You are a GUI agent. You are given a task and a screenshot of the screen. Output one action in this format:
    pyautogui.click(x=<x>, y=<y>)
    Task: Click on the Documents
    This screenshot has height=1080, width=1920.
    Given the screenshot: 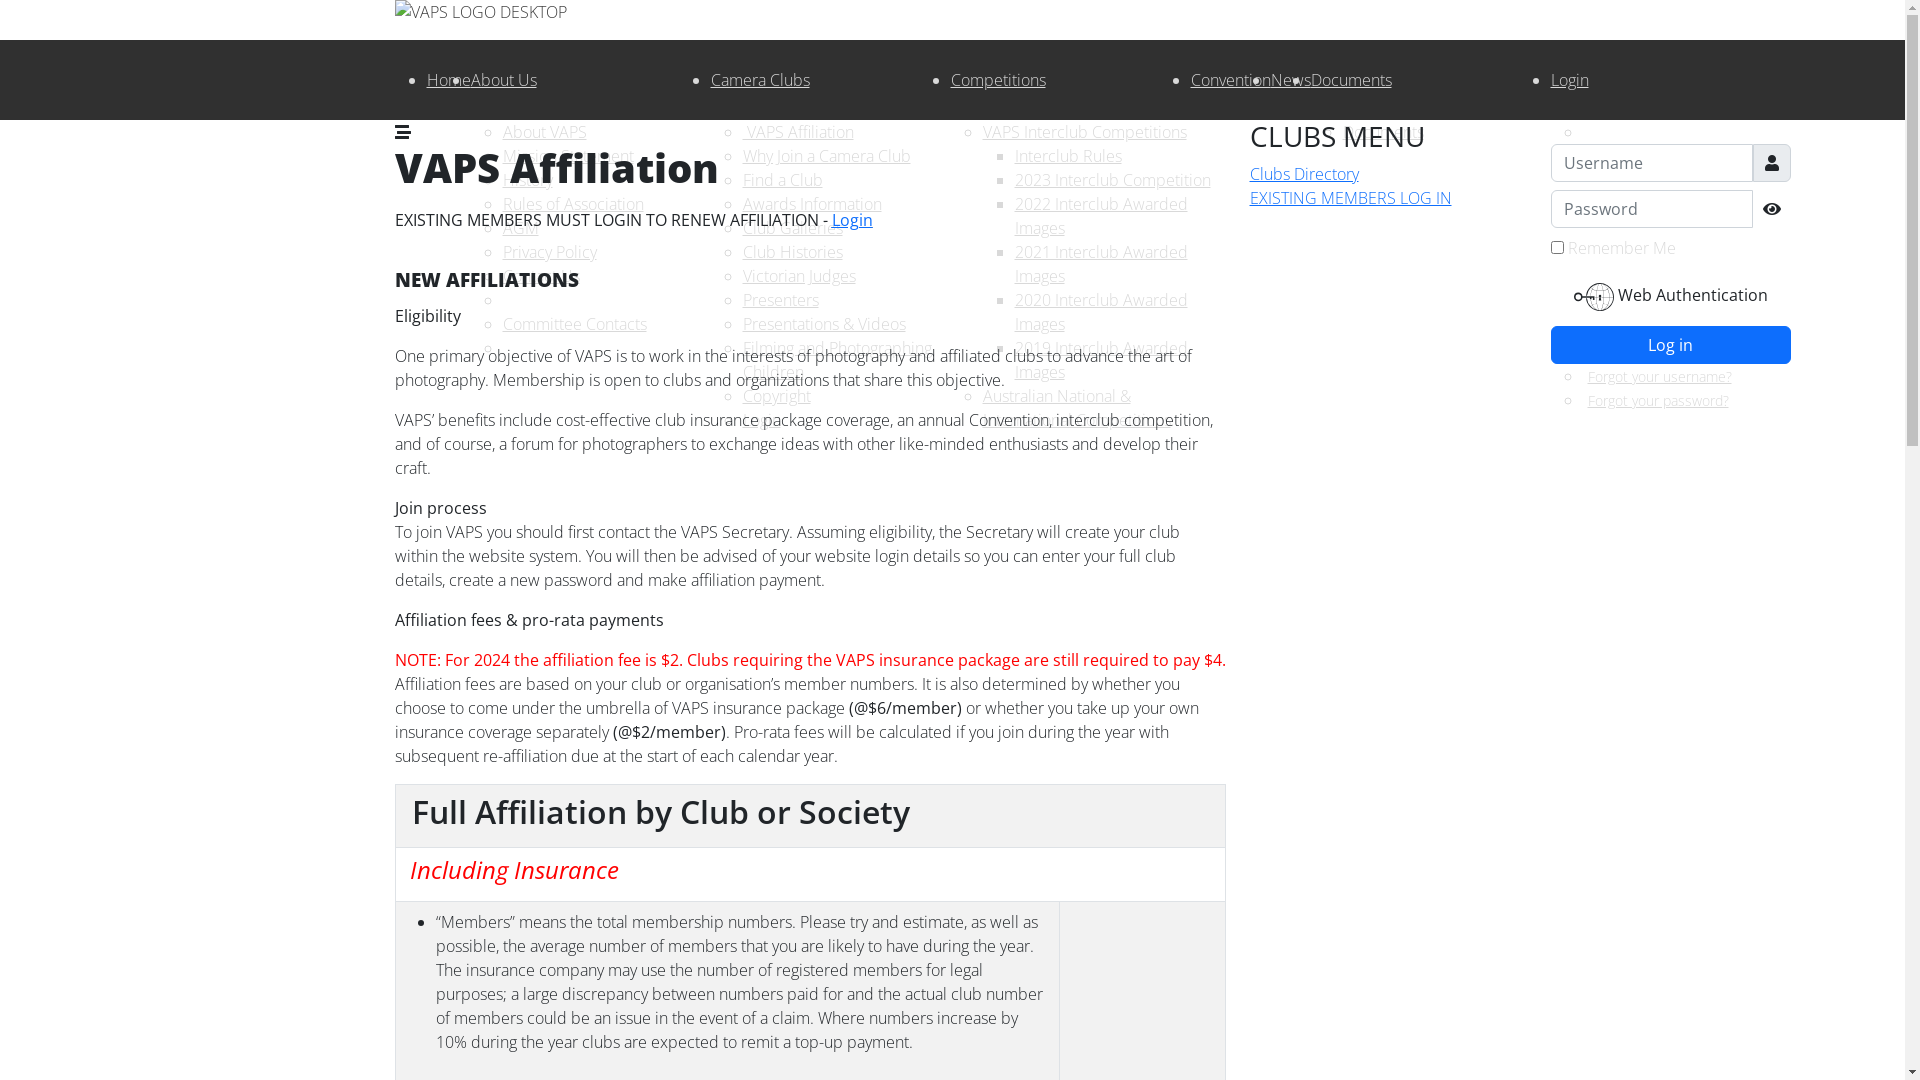 What is the action you would take?
    pyautogui.click(x=1350, y=80)
    